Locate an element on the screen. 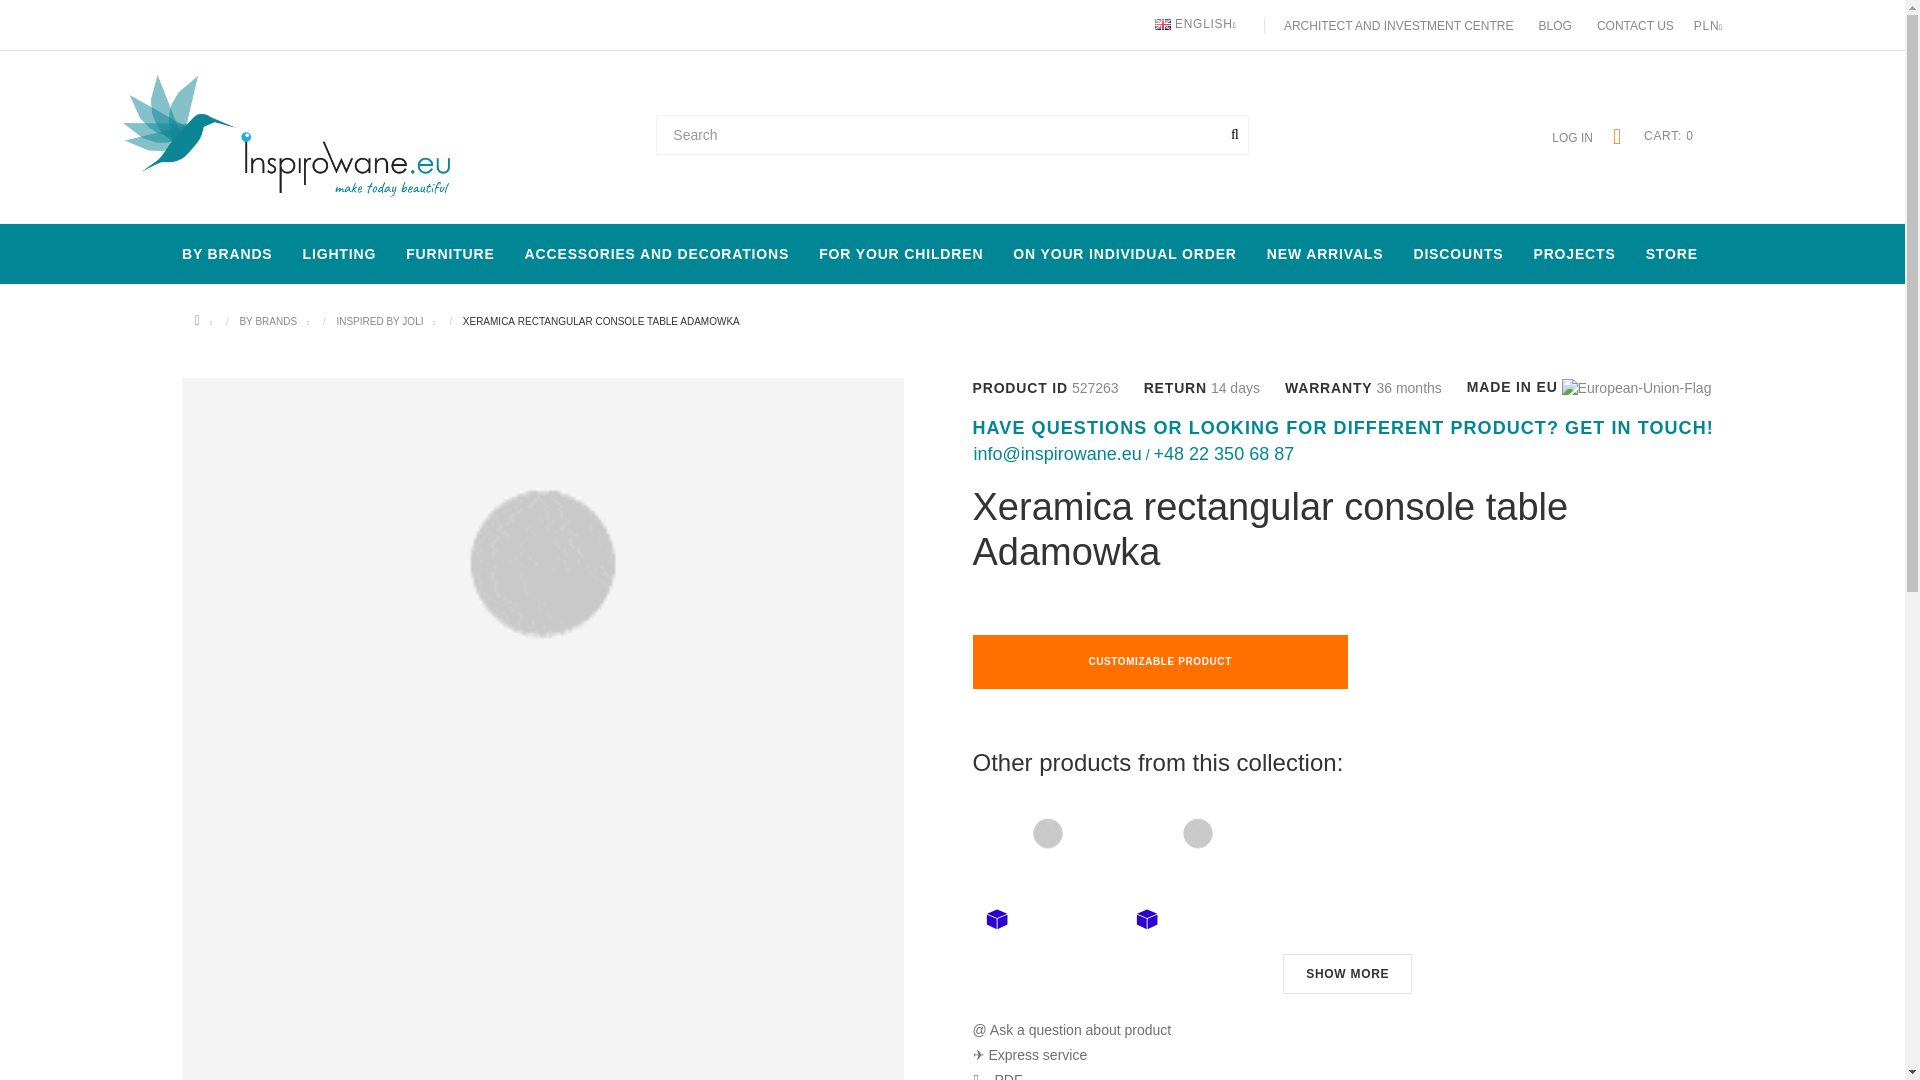 The height and width of the screenshot is (1080, 1920). CART: 0 is located at coordinates (1667, 137).